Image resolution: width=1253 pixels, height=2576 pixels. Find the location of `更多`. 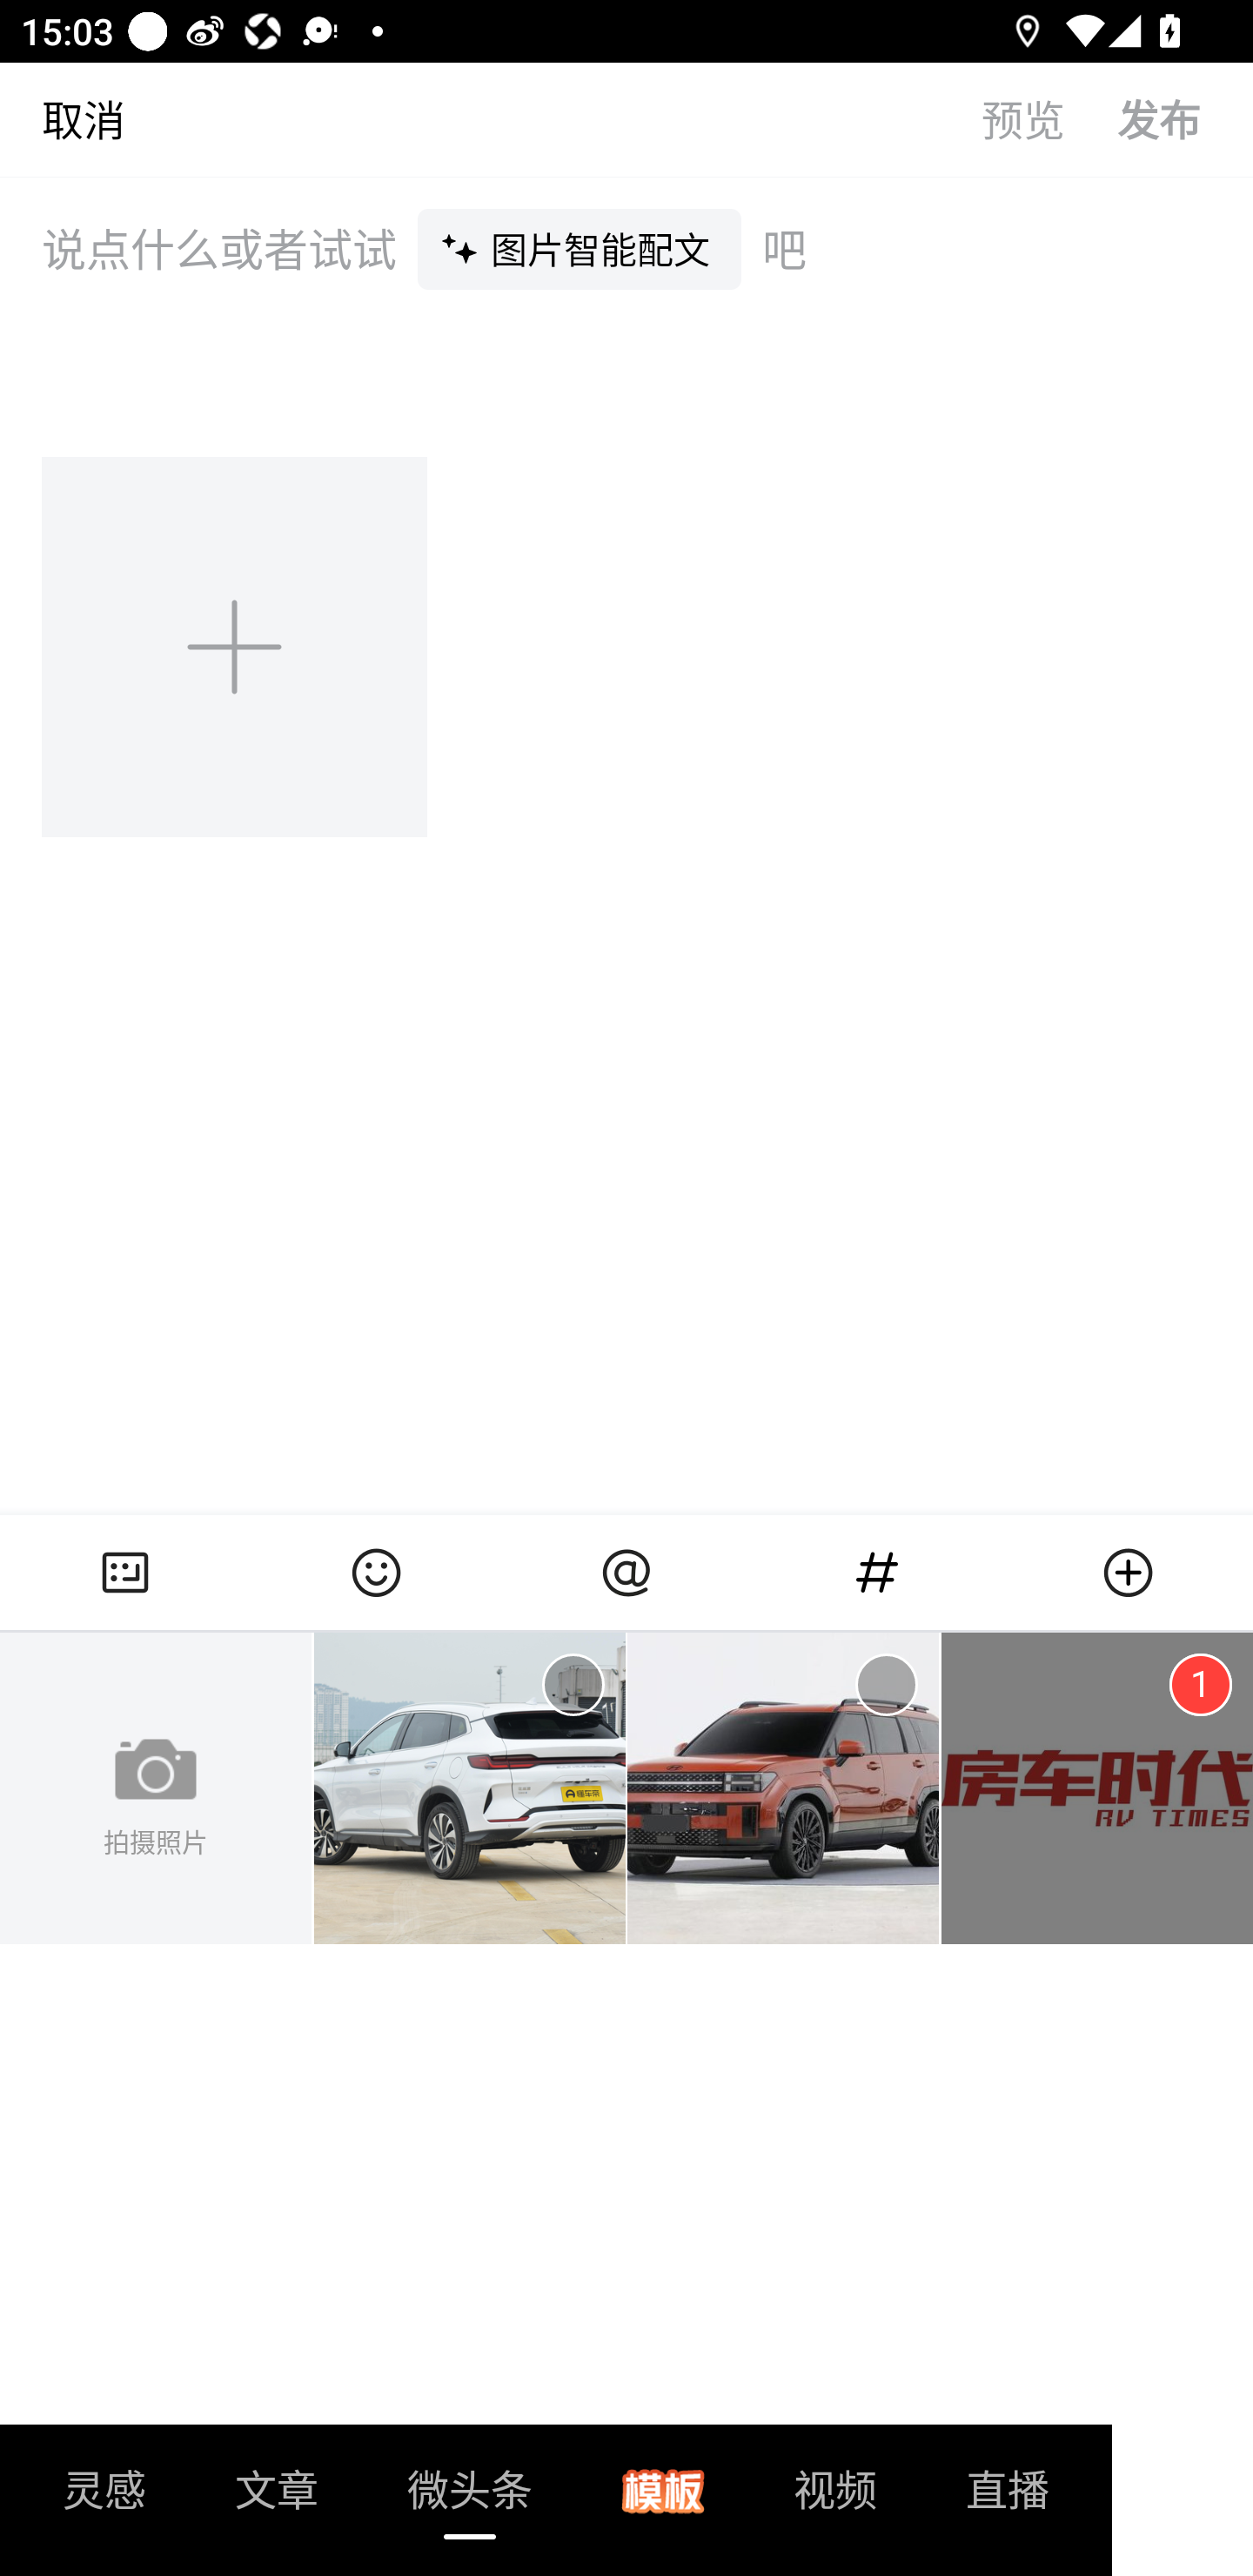

更多 is located at coordinates (1128, 1572).